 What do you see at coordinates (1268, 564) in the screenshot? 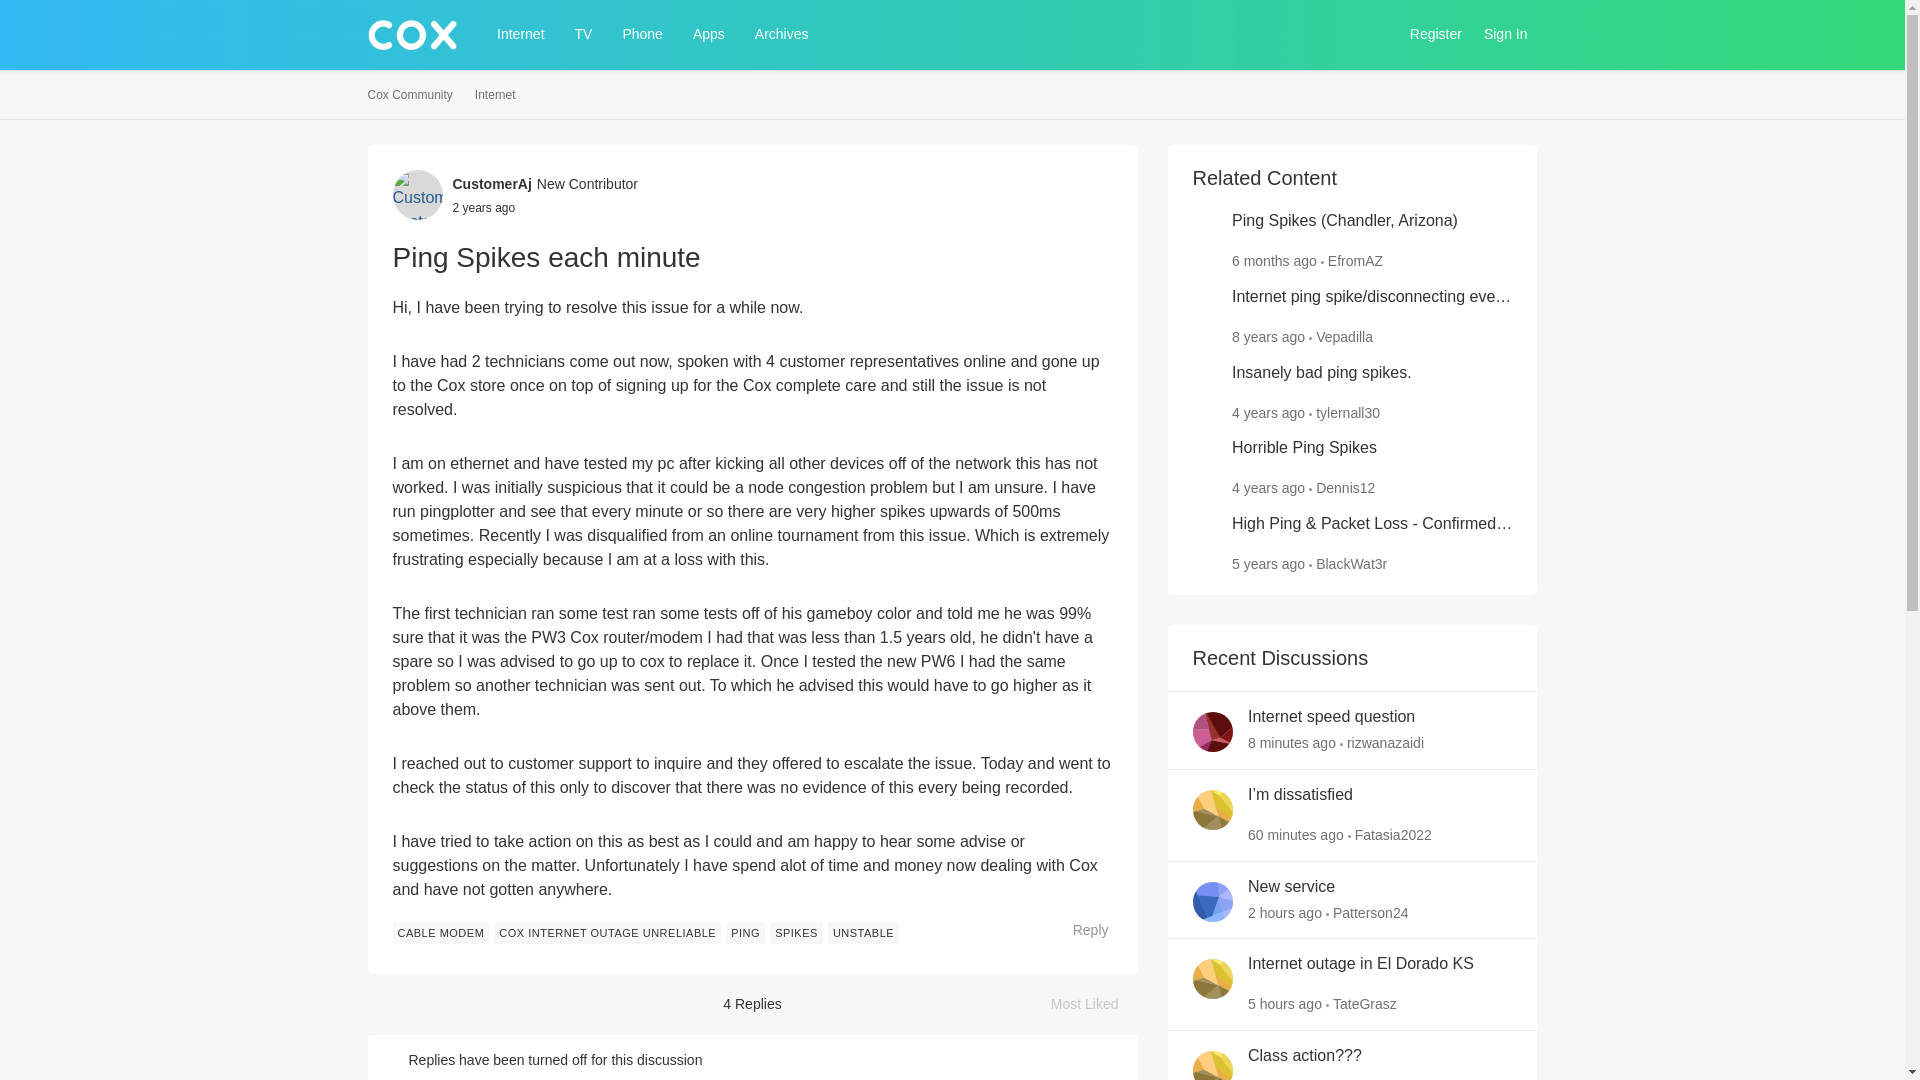
I see `July 26, 2019 at 4:05 PM` at bounding box center [1268, 564].